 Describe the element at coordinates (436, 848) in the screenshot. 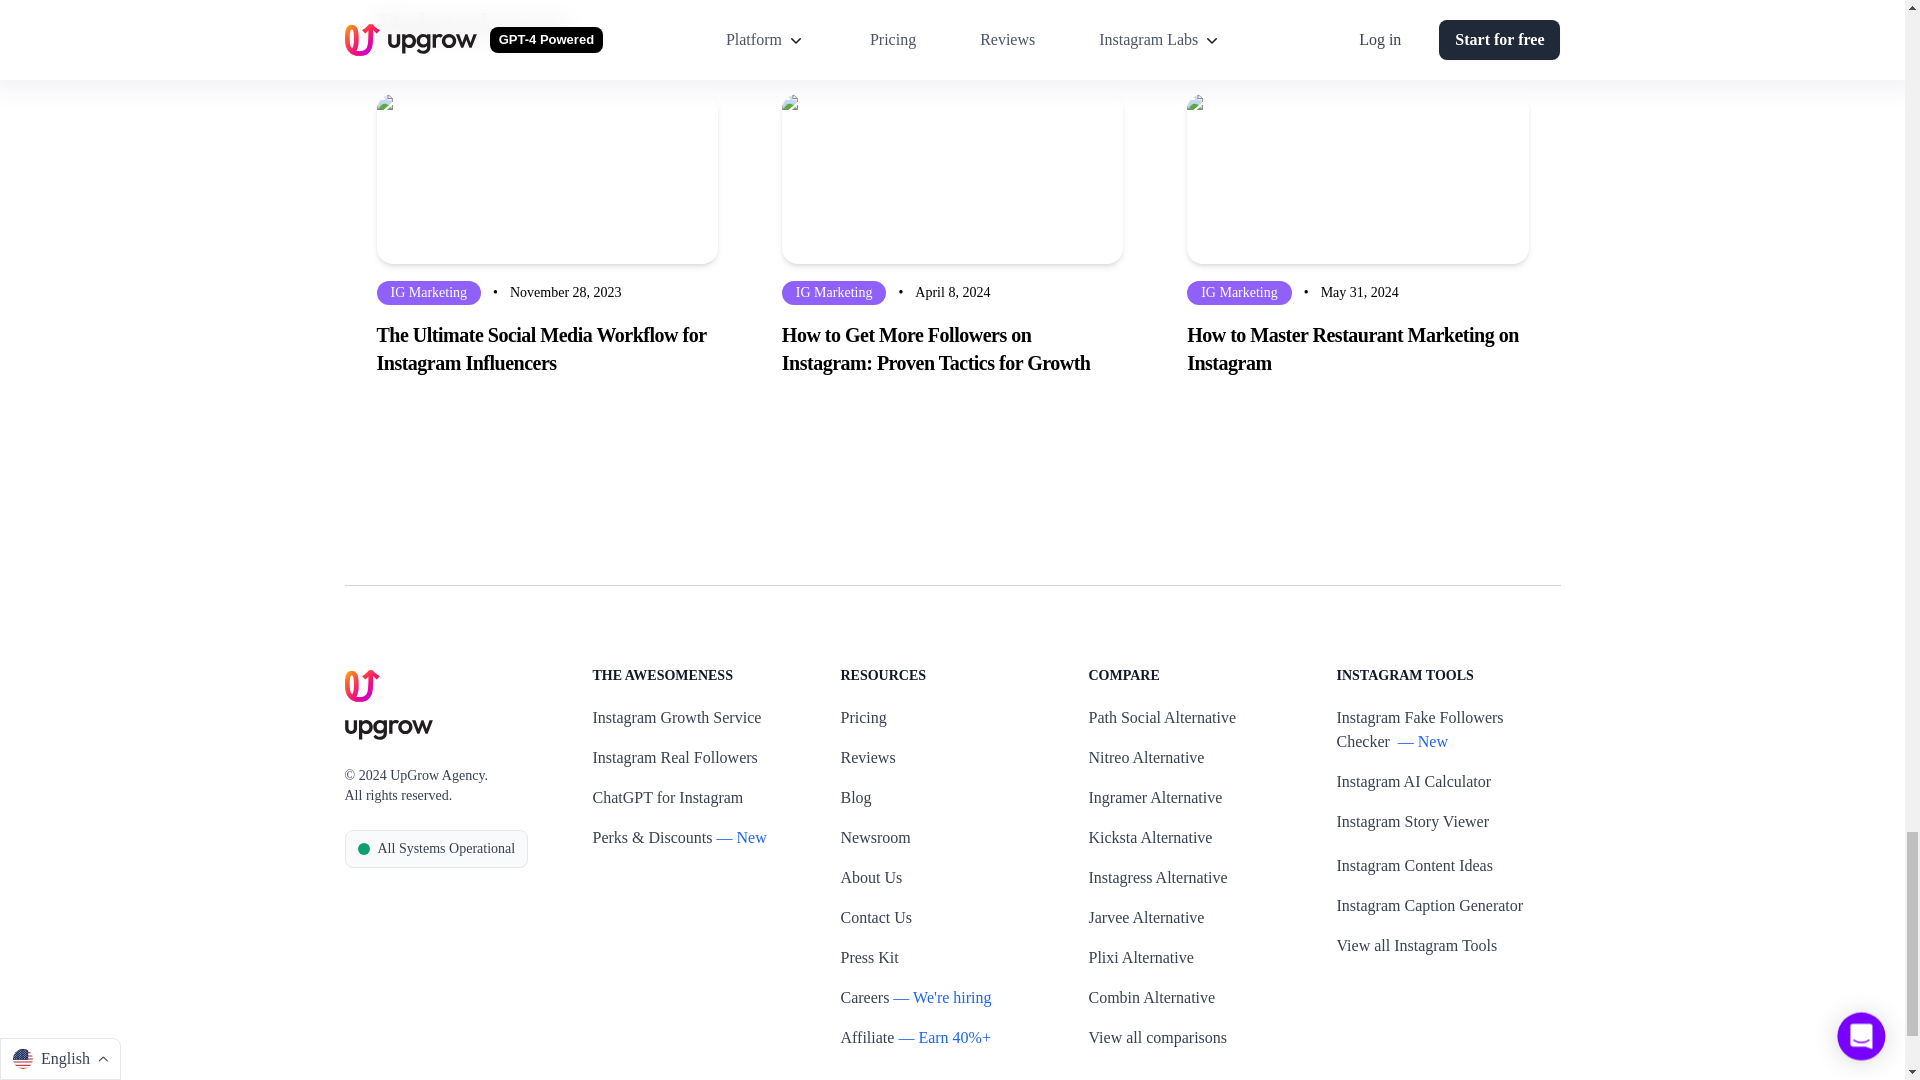

I see `All Systems Operational` at that location.